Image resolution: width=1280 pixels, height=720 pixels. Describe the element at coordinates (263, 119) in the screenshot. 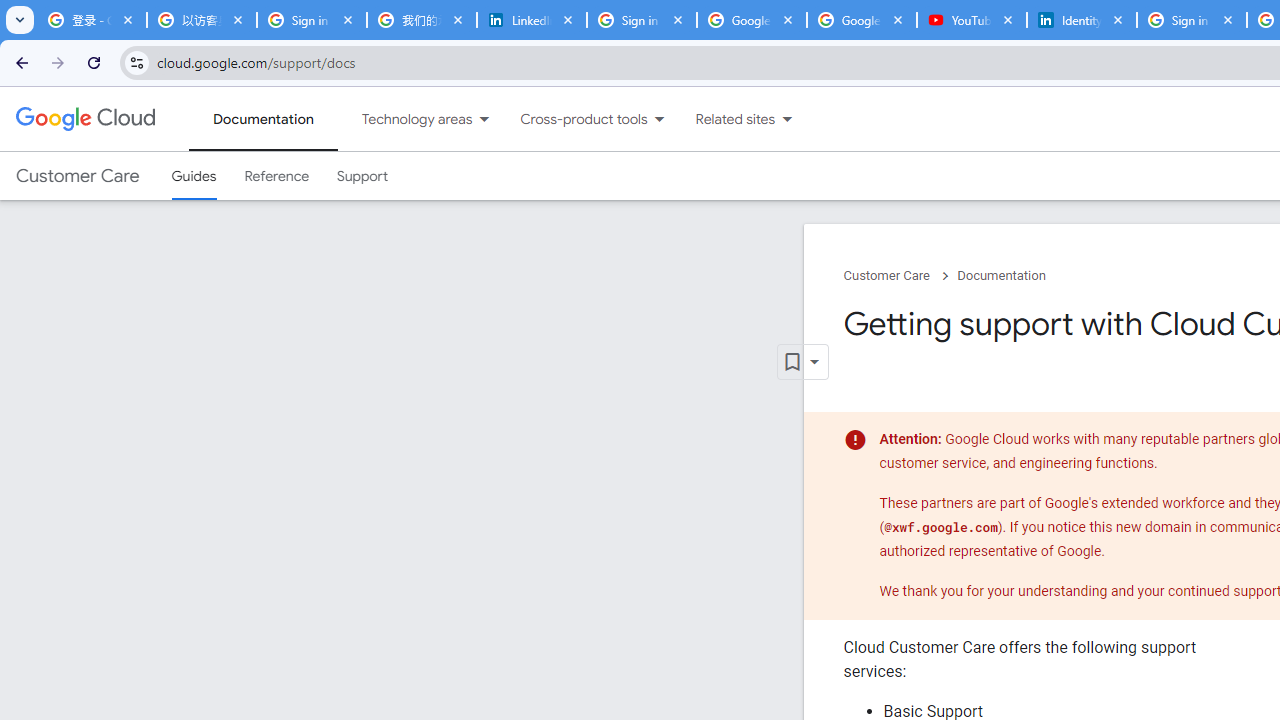

I see `Documentation, selected` at that location.